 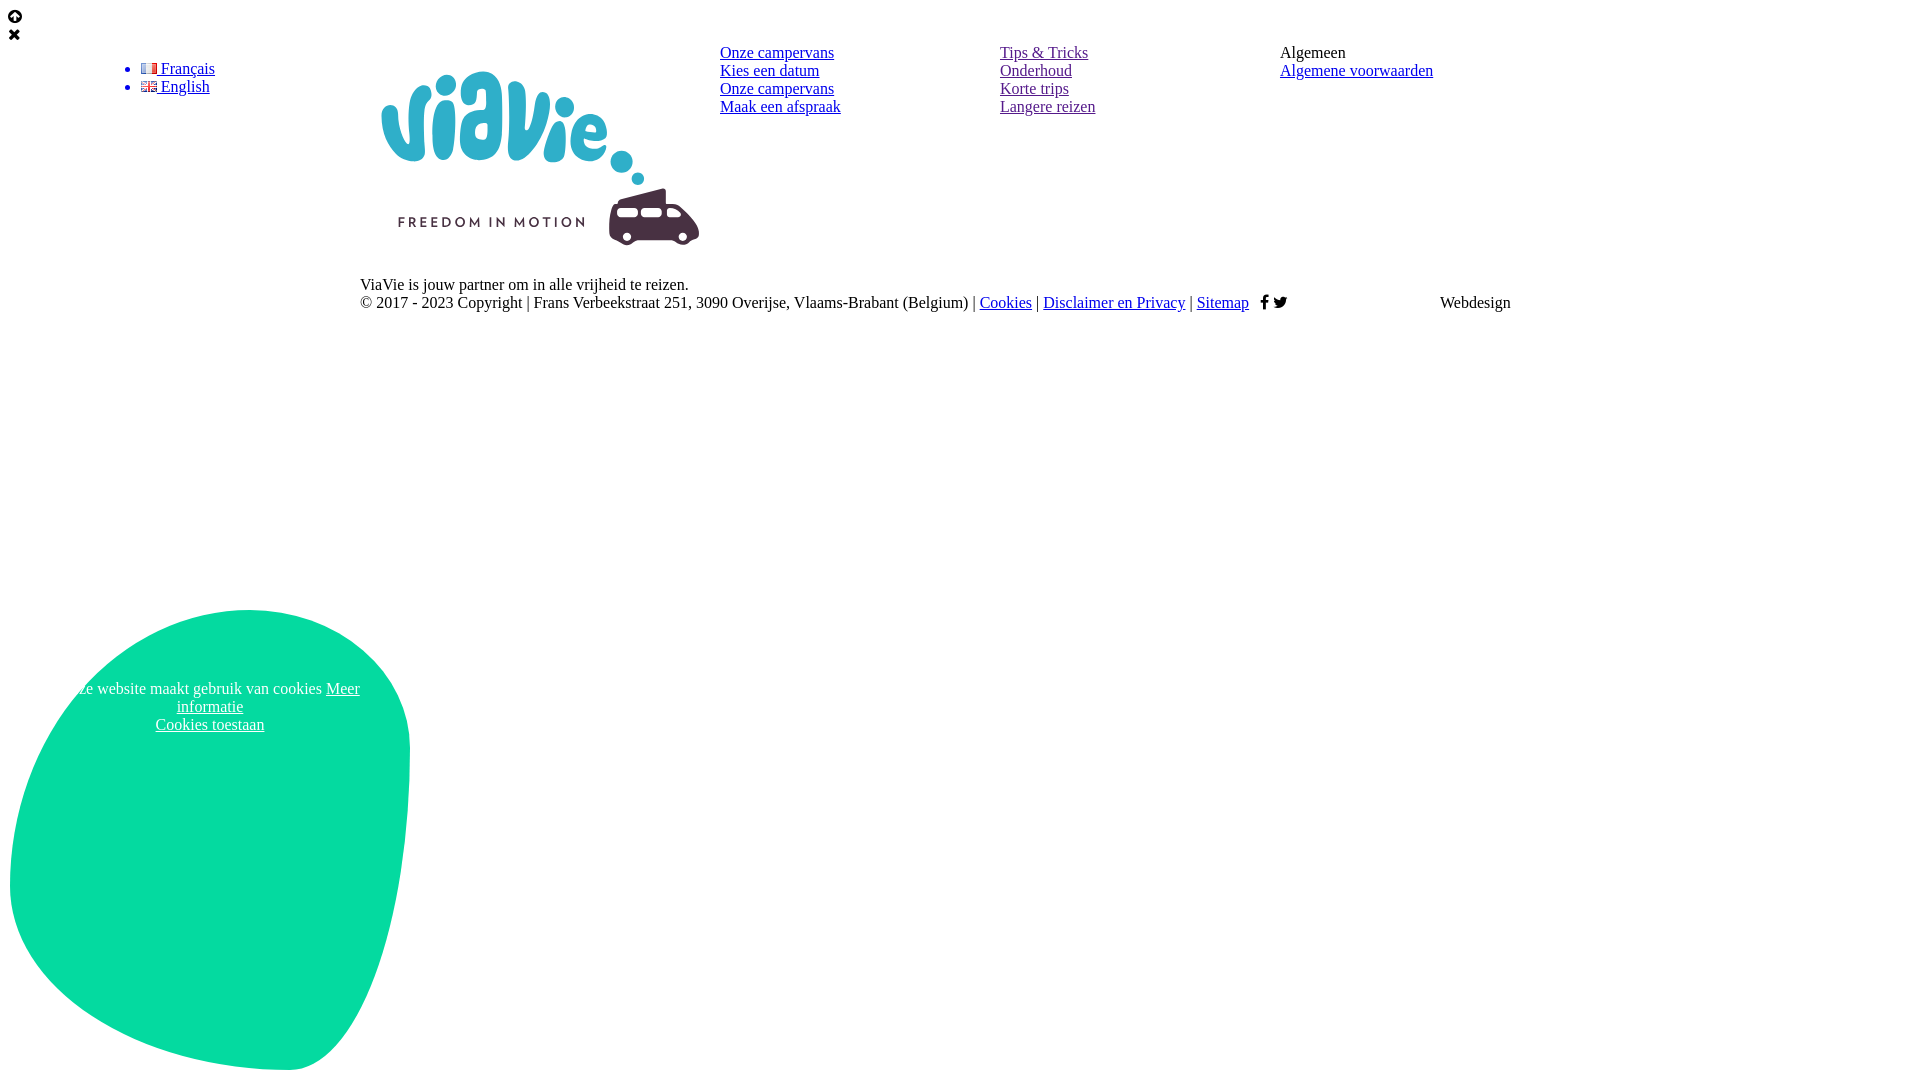 I want to click on Cookies toestaan, so click(x=210, y=724).